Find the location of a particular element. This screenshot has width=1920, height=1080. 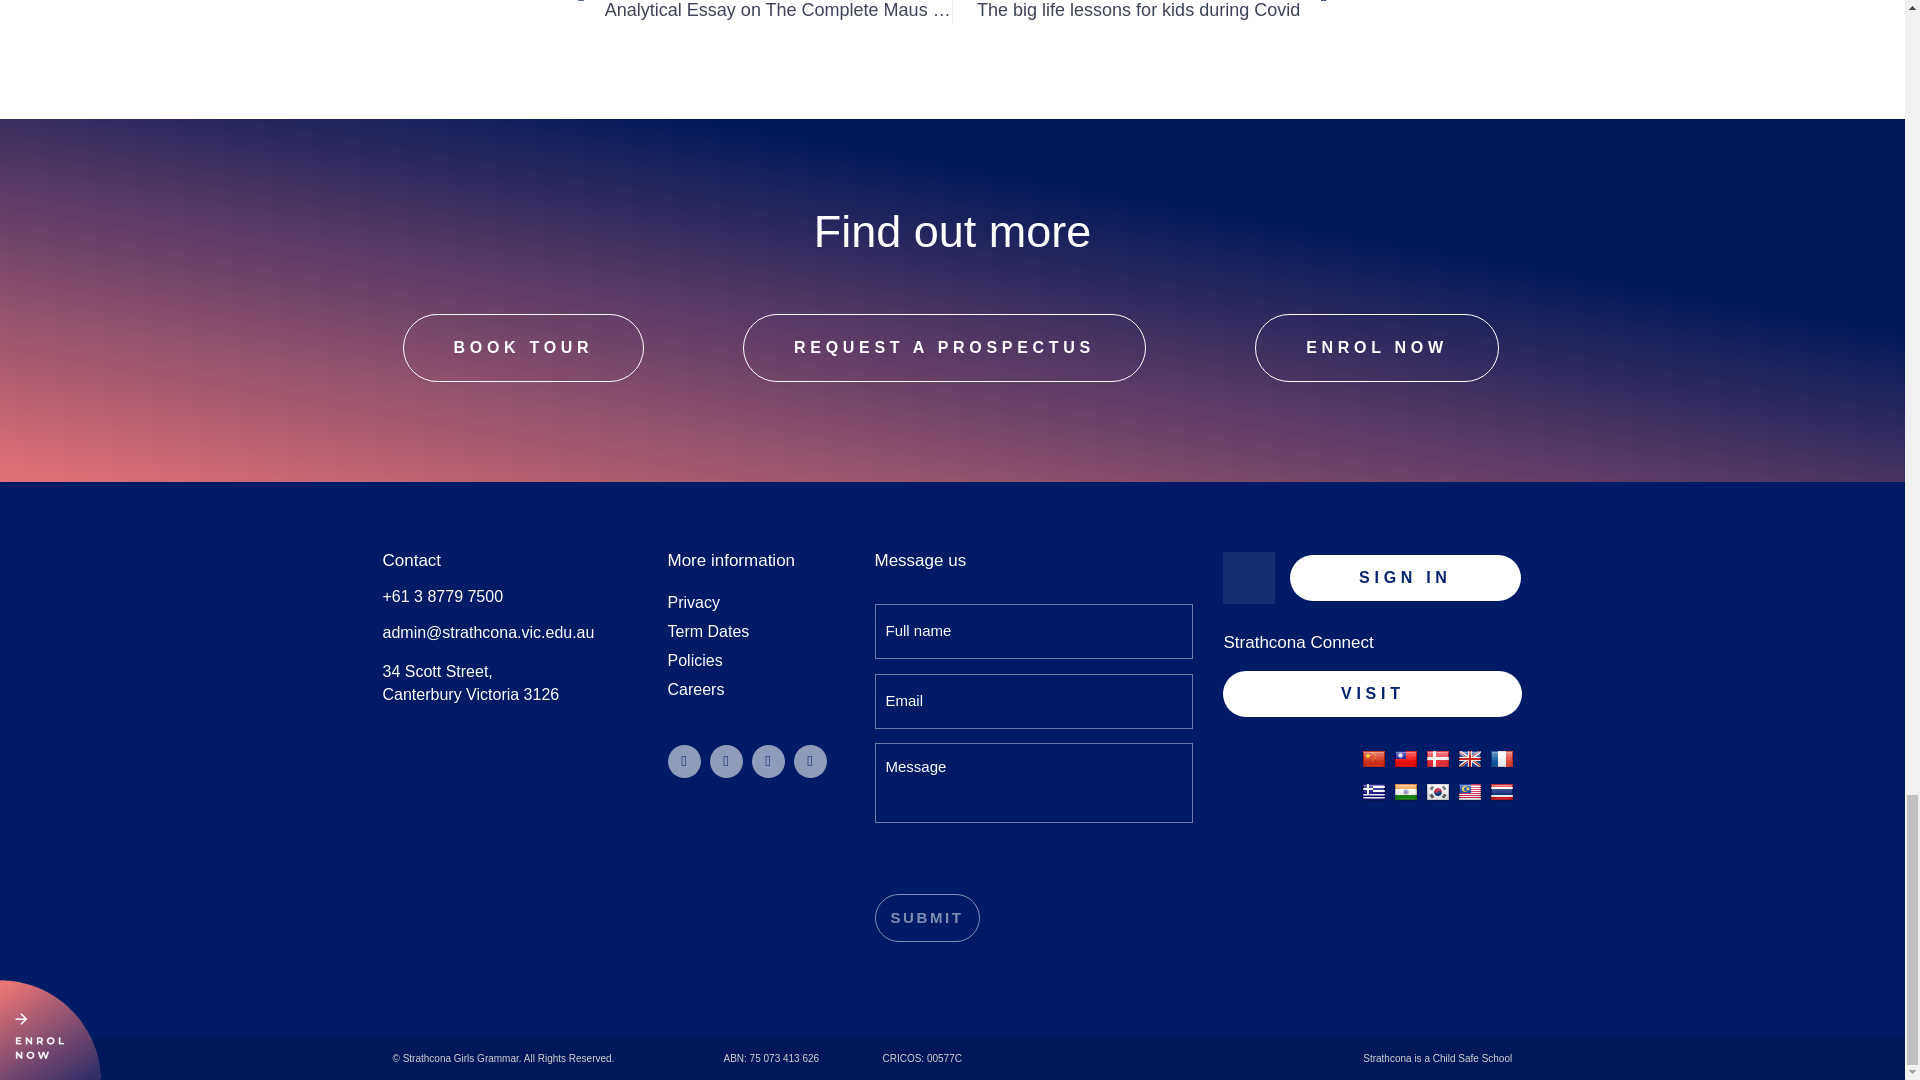

French is located at coordinates (1502, 760).